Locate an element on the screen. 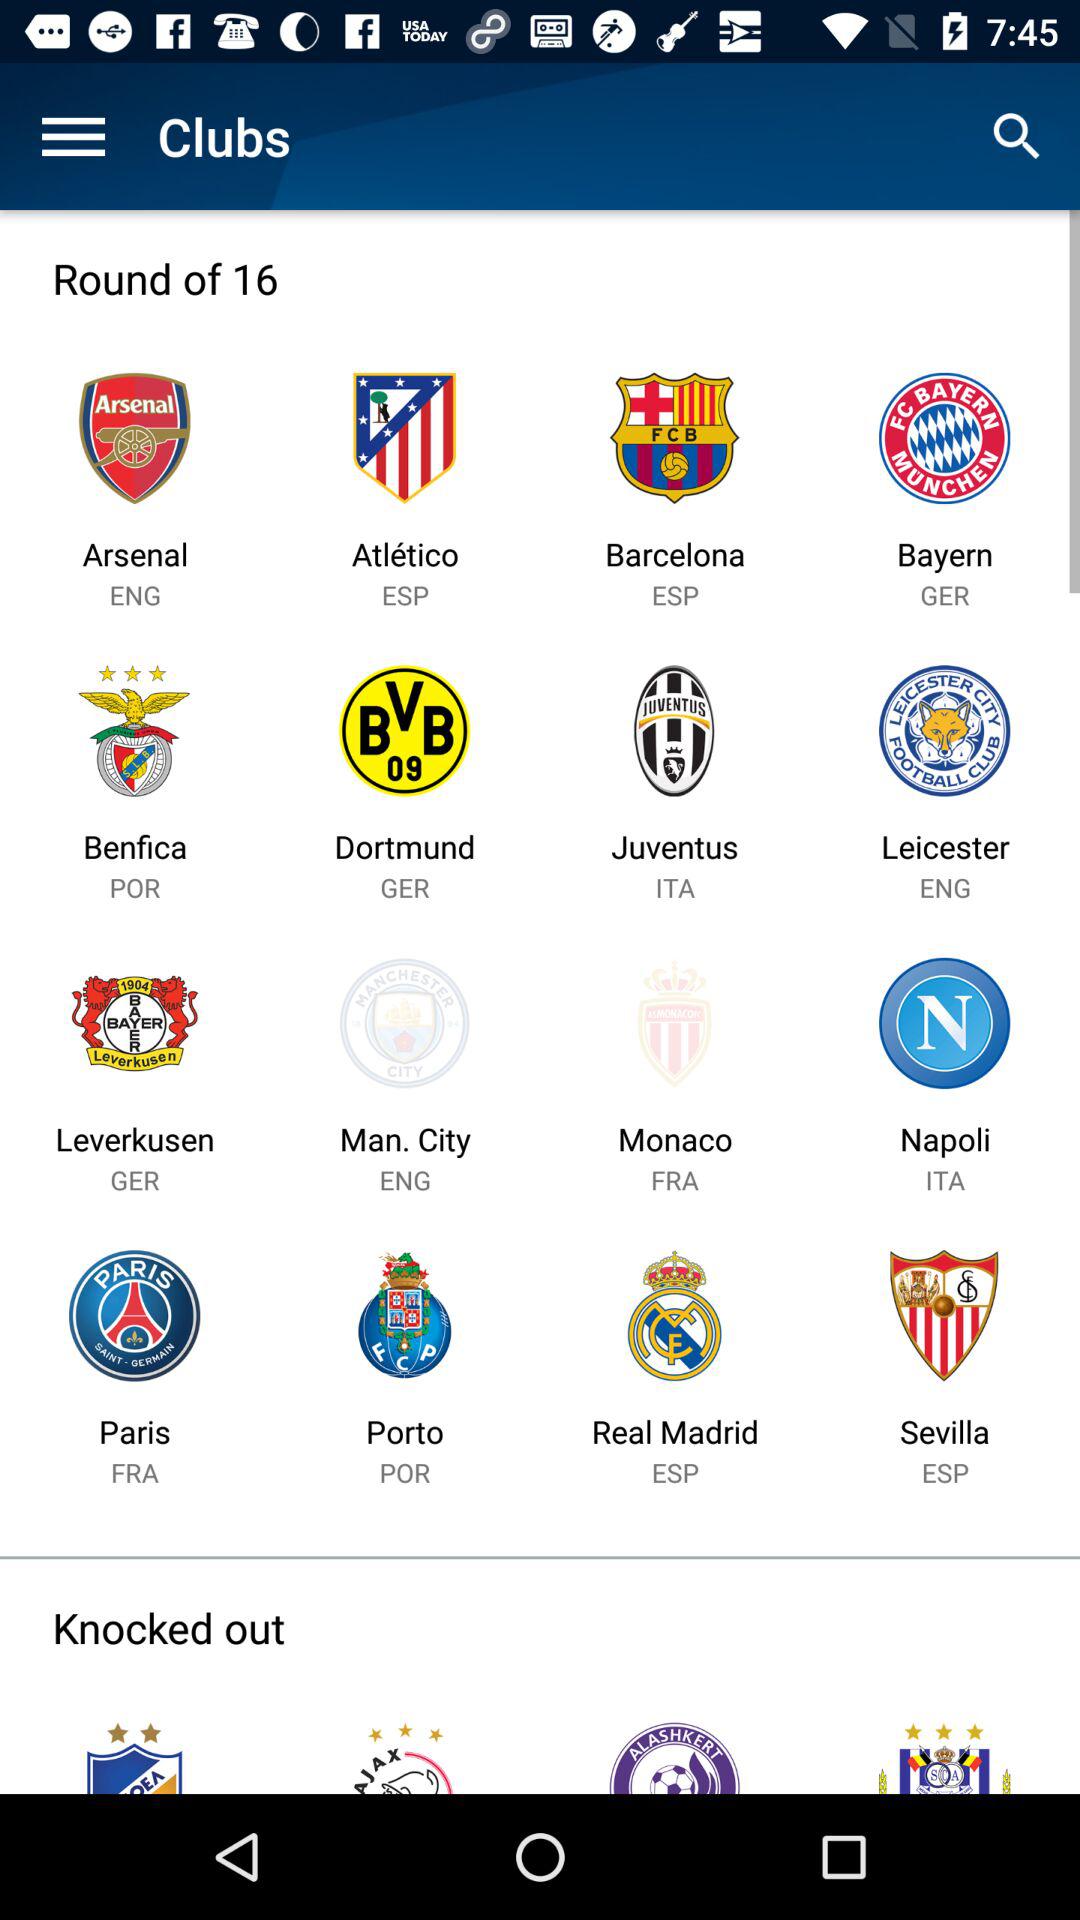 Image resolution: width=1080 pixels, height=1920 pixels. drop down menu is located at coordinates (74, 136).